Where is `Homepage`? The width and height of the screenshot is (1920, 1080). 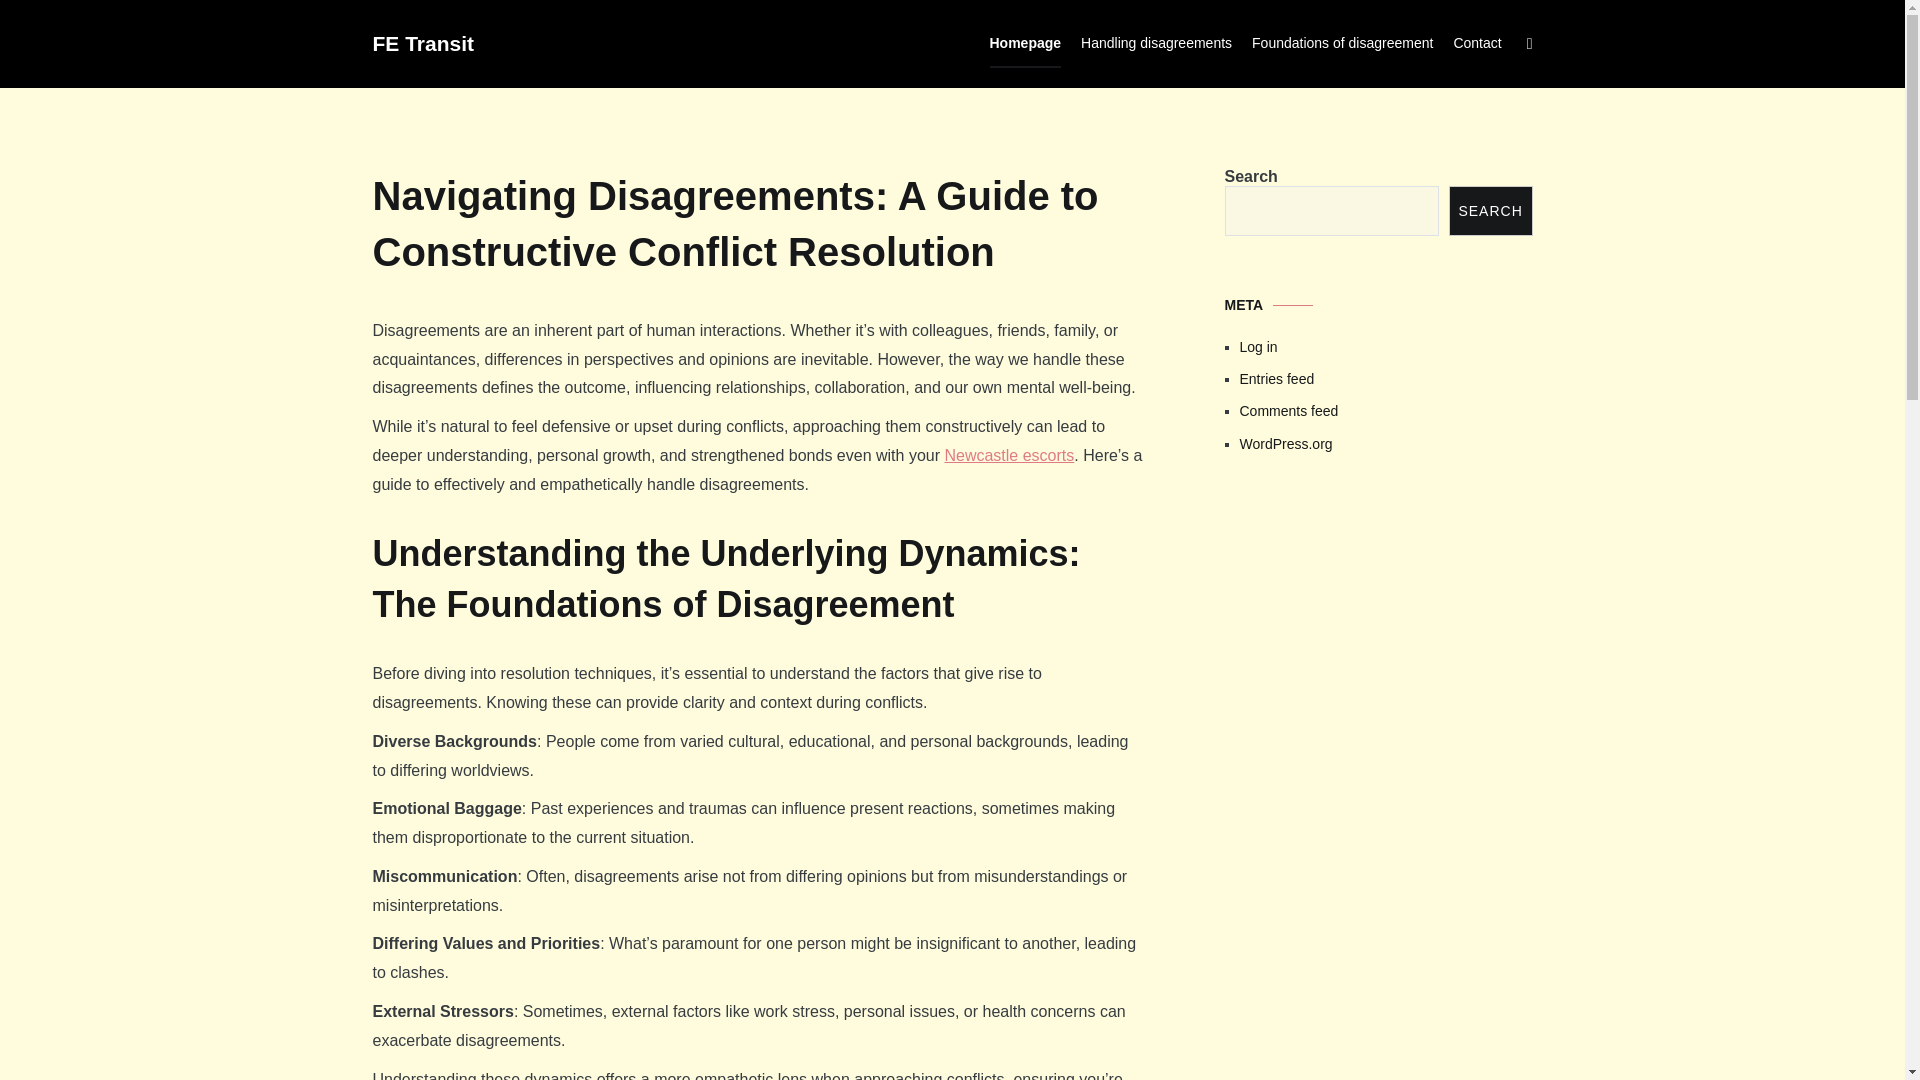 Homepage is located at coordinates (1026, 44).